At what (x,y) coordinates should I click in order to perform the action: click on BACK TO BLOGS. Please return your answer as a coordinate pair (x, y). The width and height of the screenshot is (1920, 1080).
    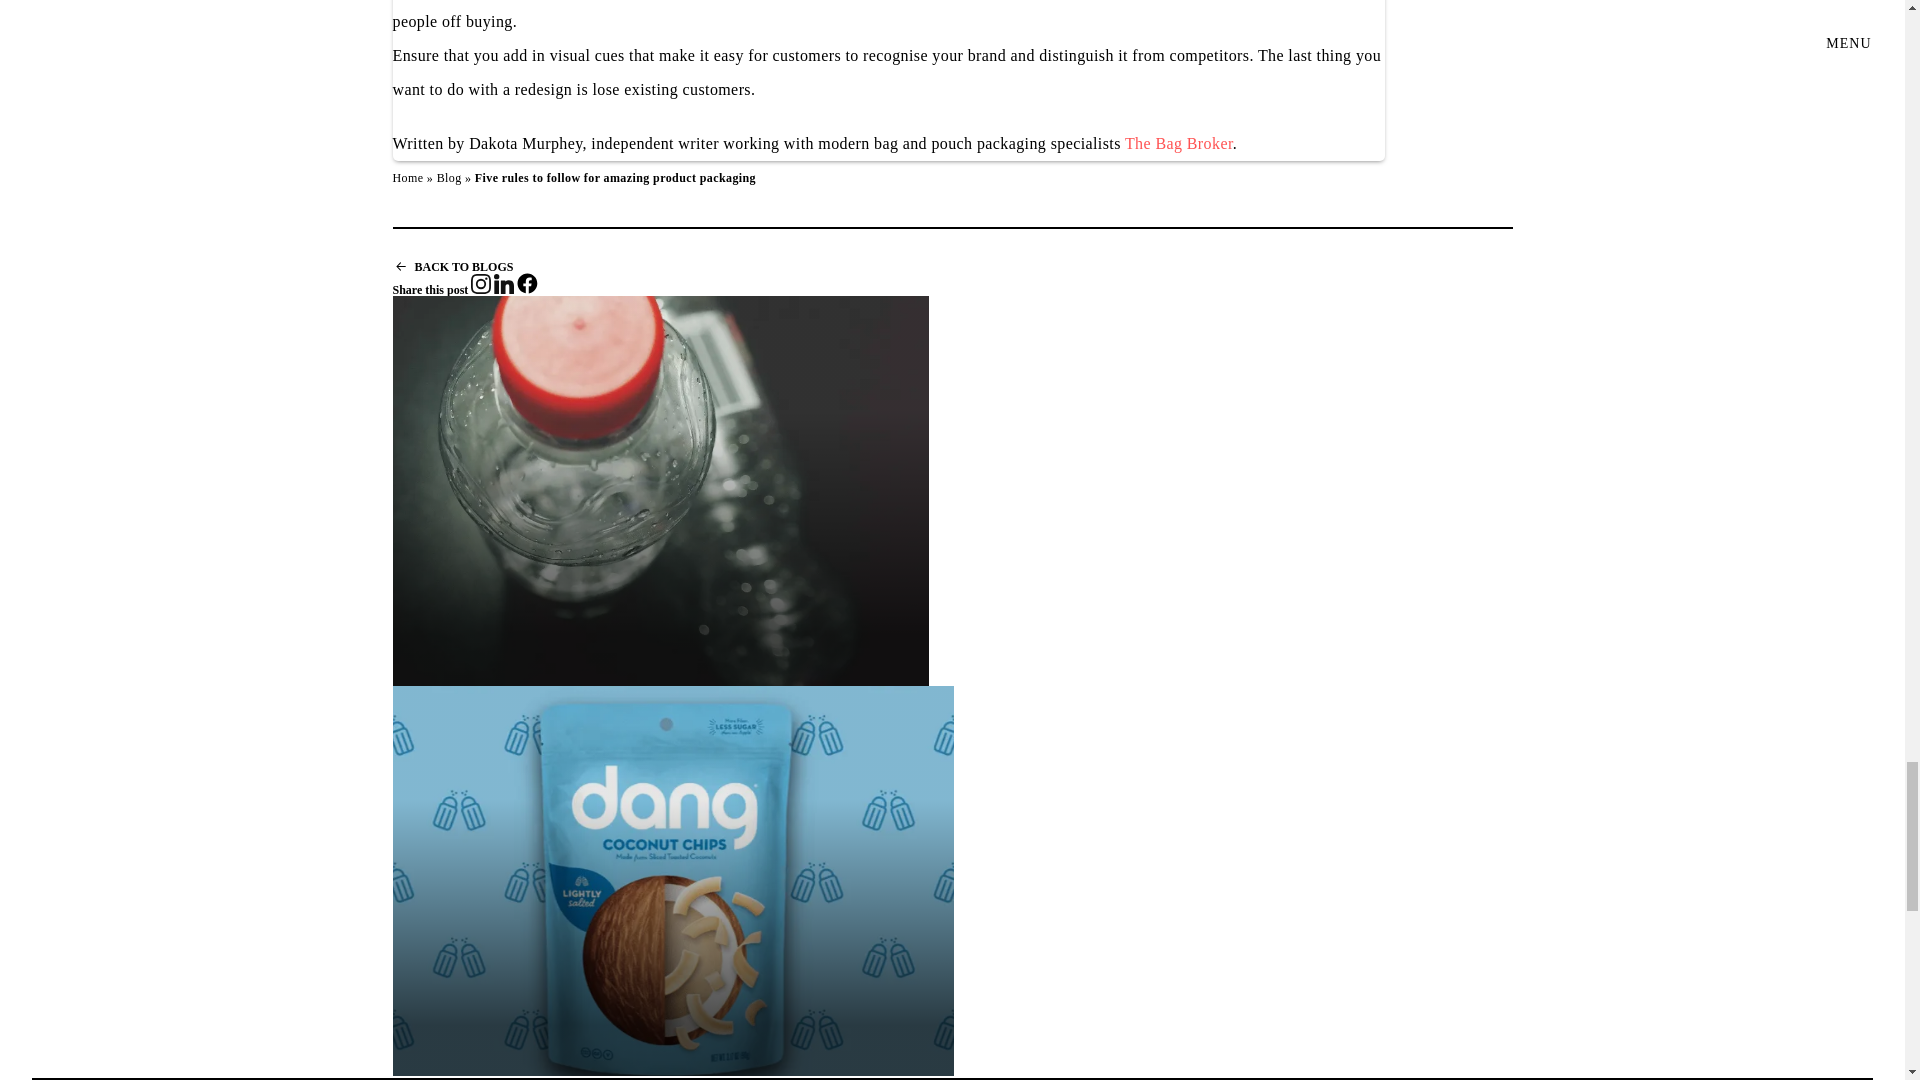
    Looking at the image, I should click on (452, 267).